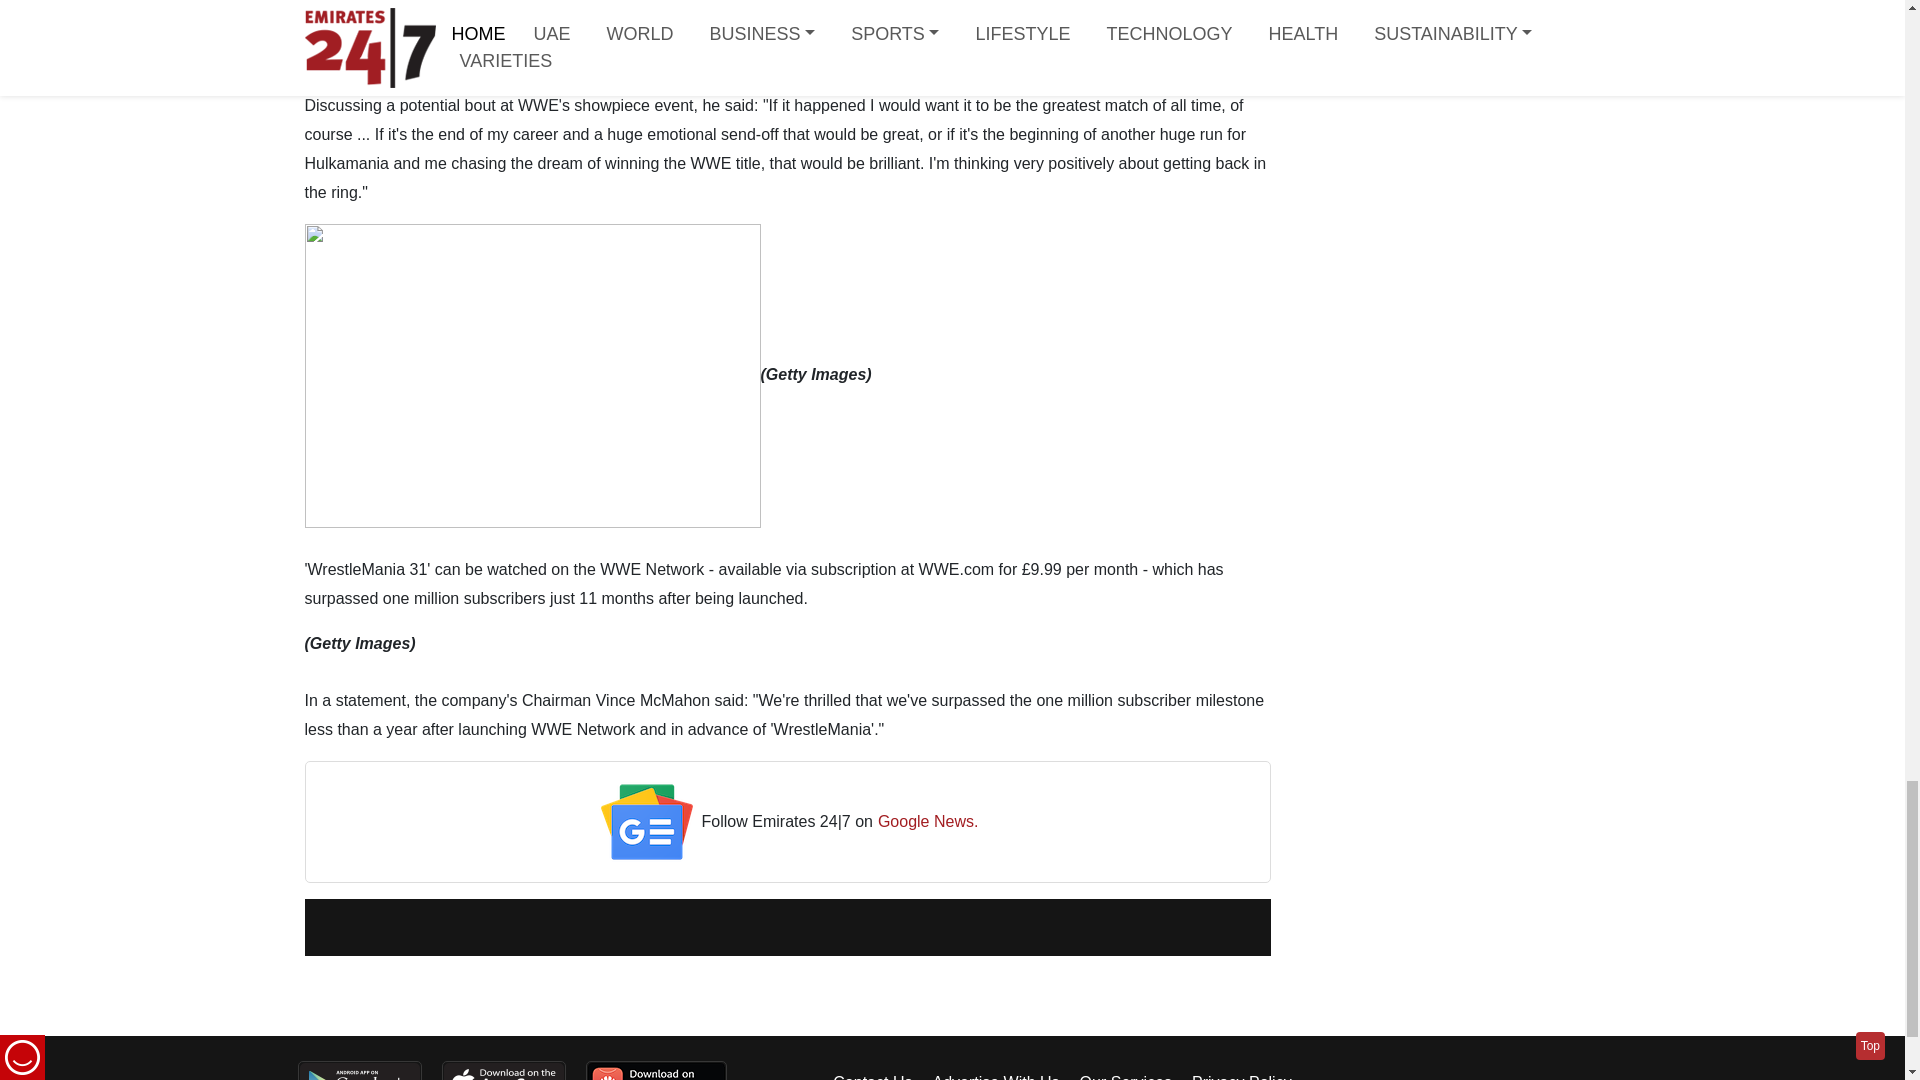 The height and width of the screenshot is (1080, 1920). I want to click on Google News., so click(928, 822).